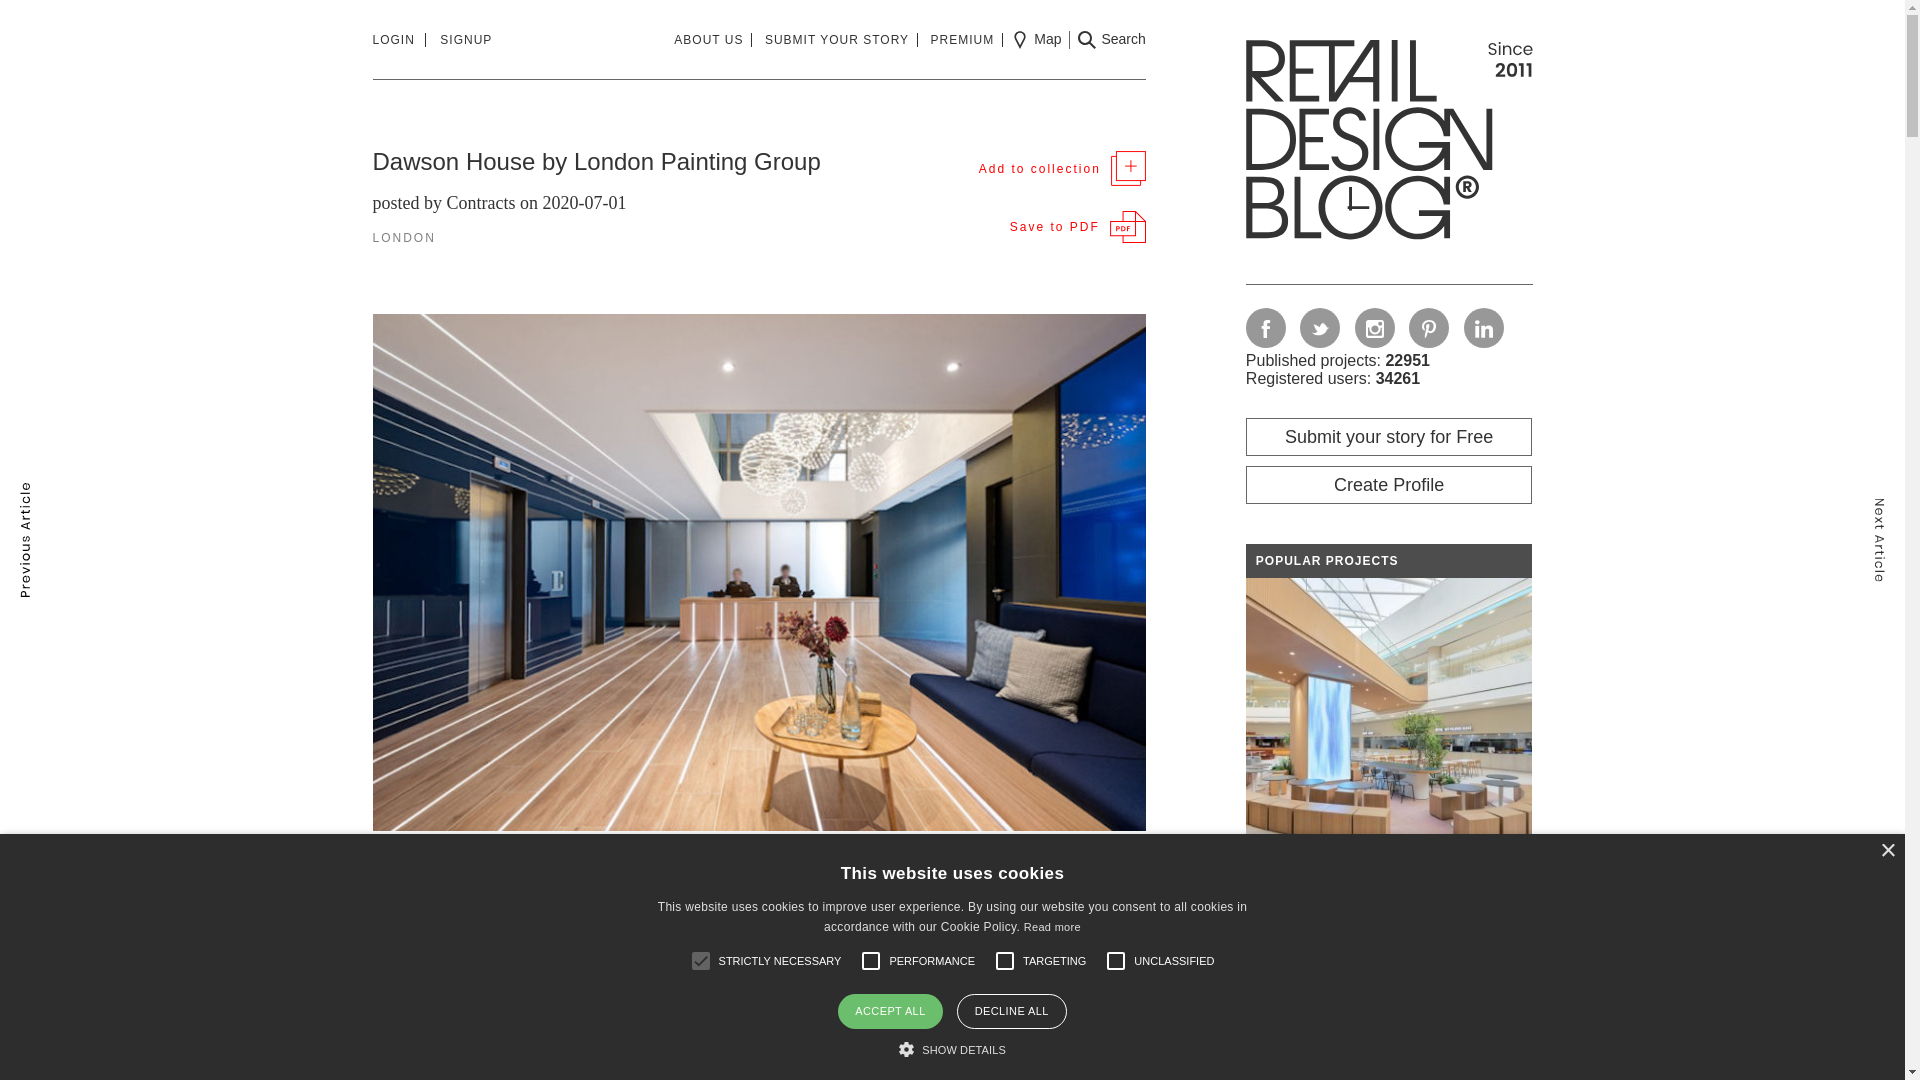  I want to click on ABOUT US, so click(712, 40).